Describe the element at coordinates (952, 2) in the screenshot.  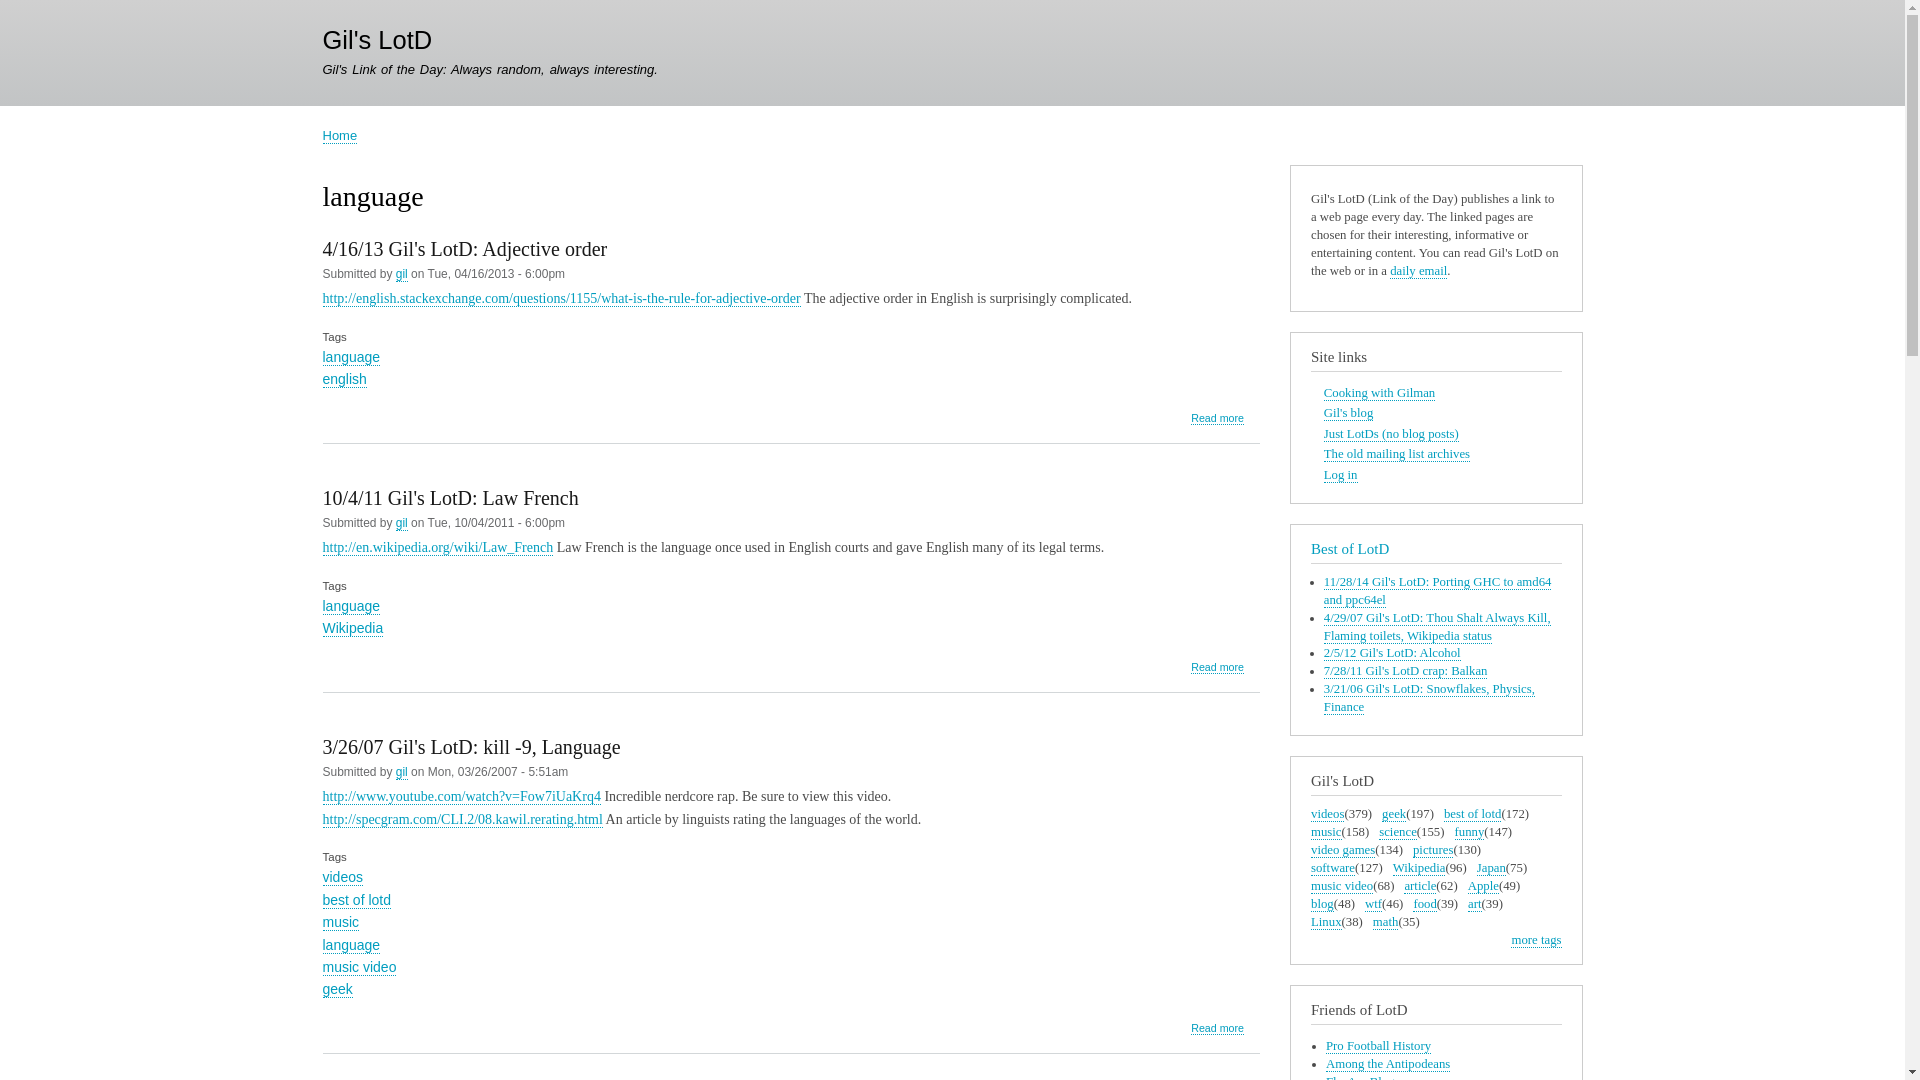
I see `Skip to main content` at that location.